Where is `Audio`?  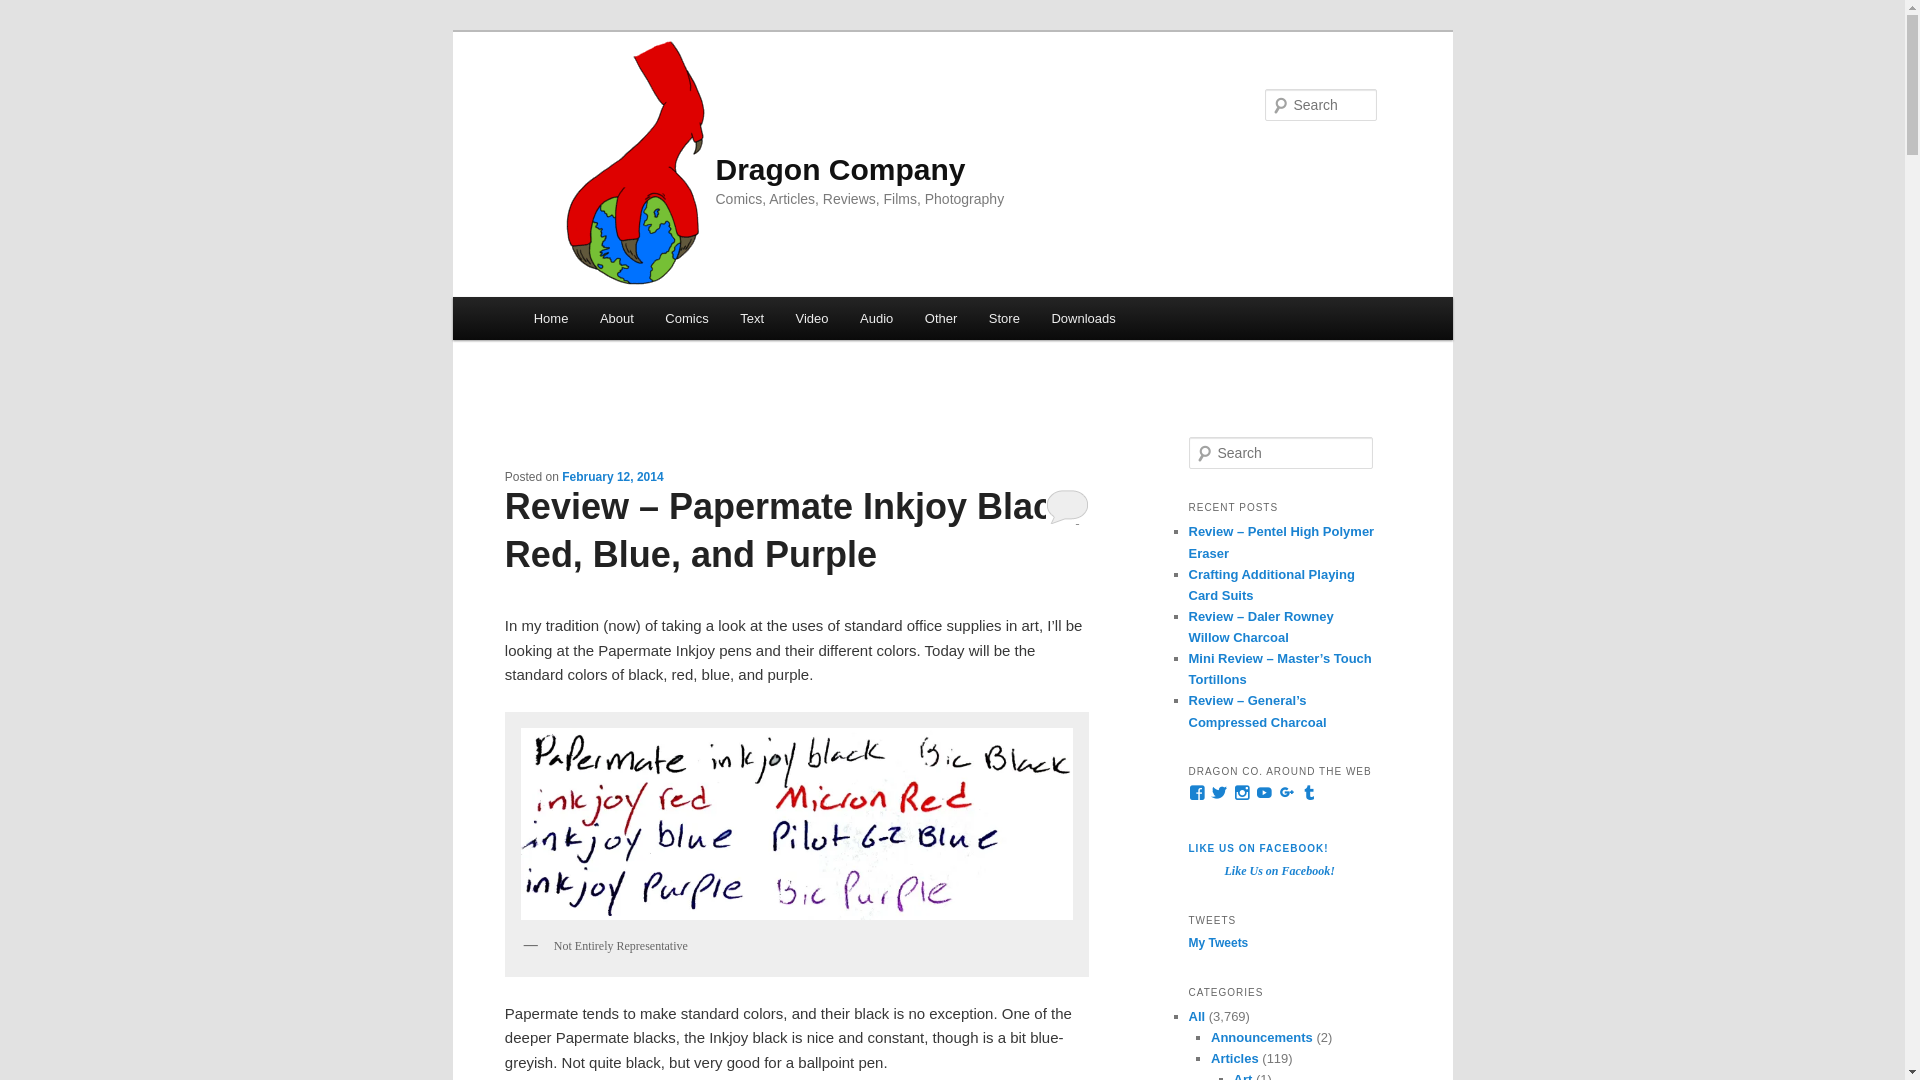
Audio is located at coordinates (876, 318).